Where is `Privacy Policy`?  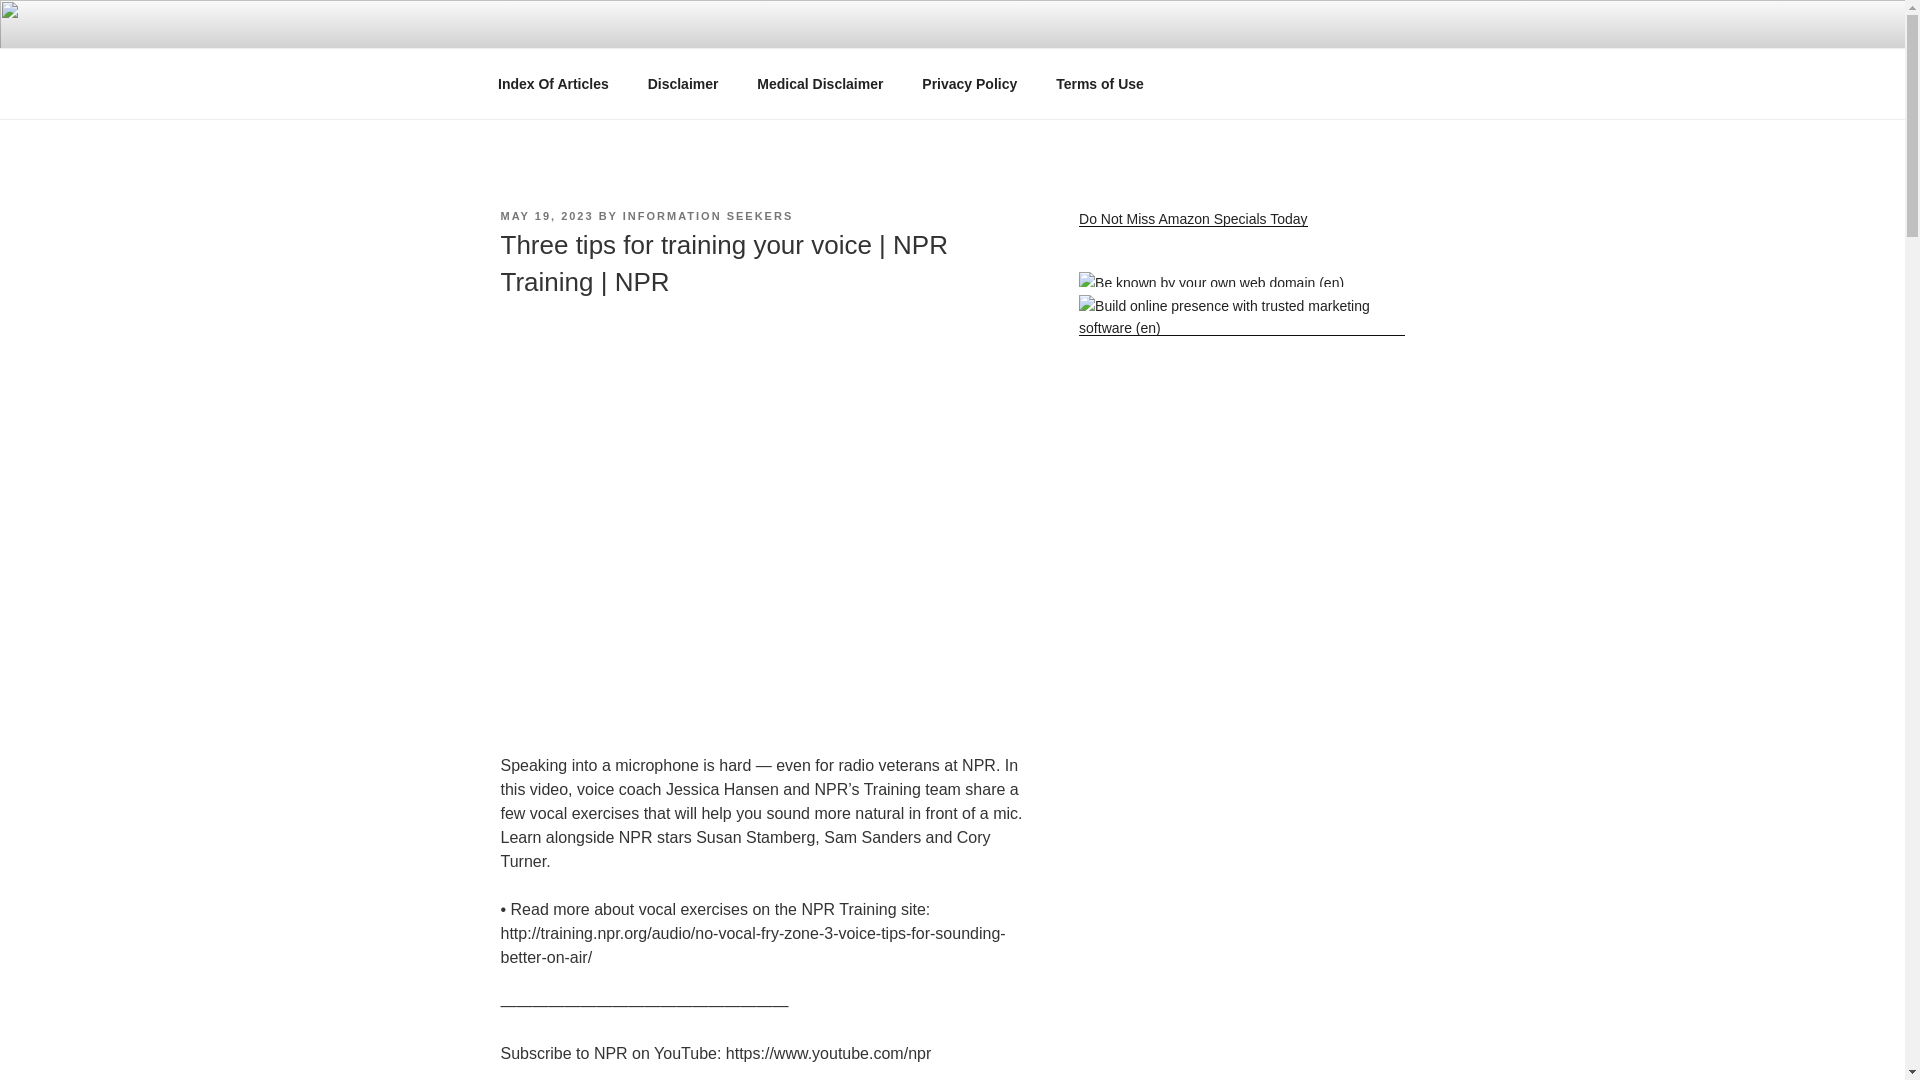
Privacy Policy is located at coordinates (969, 84).